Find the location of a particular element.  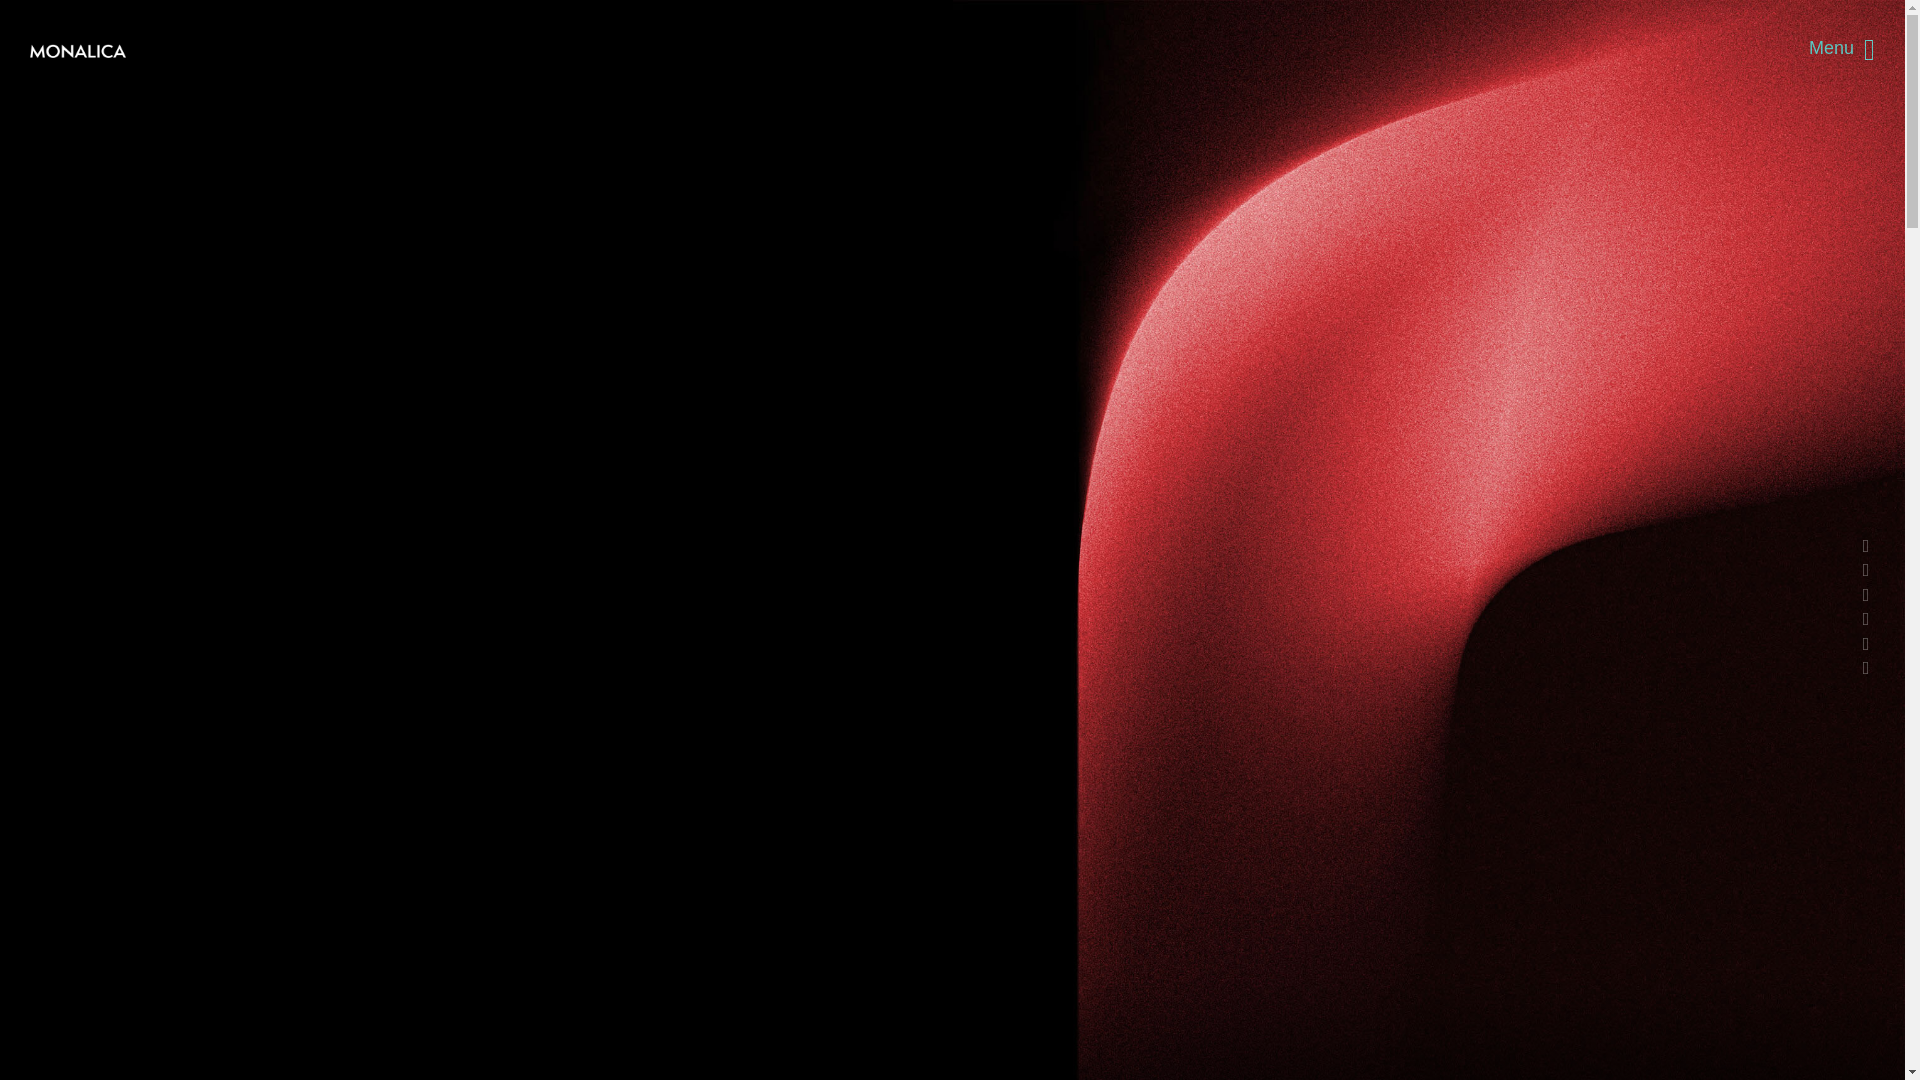

Menu is located at coordinates (1842, 49).